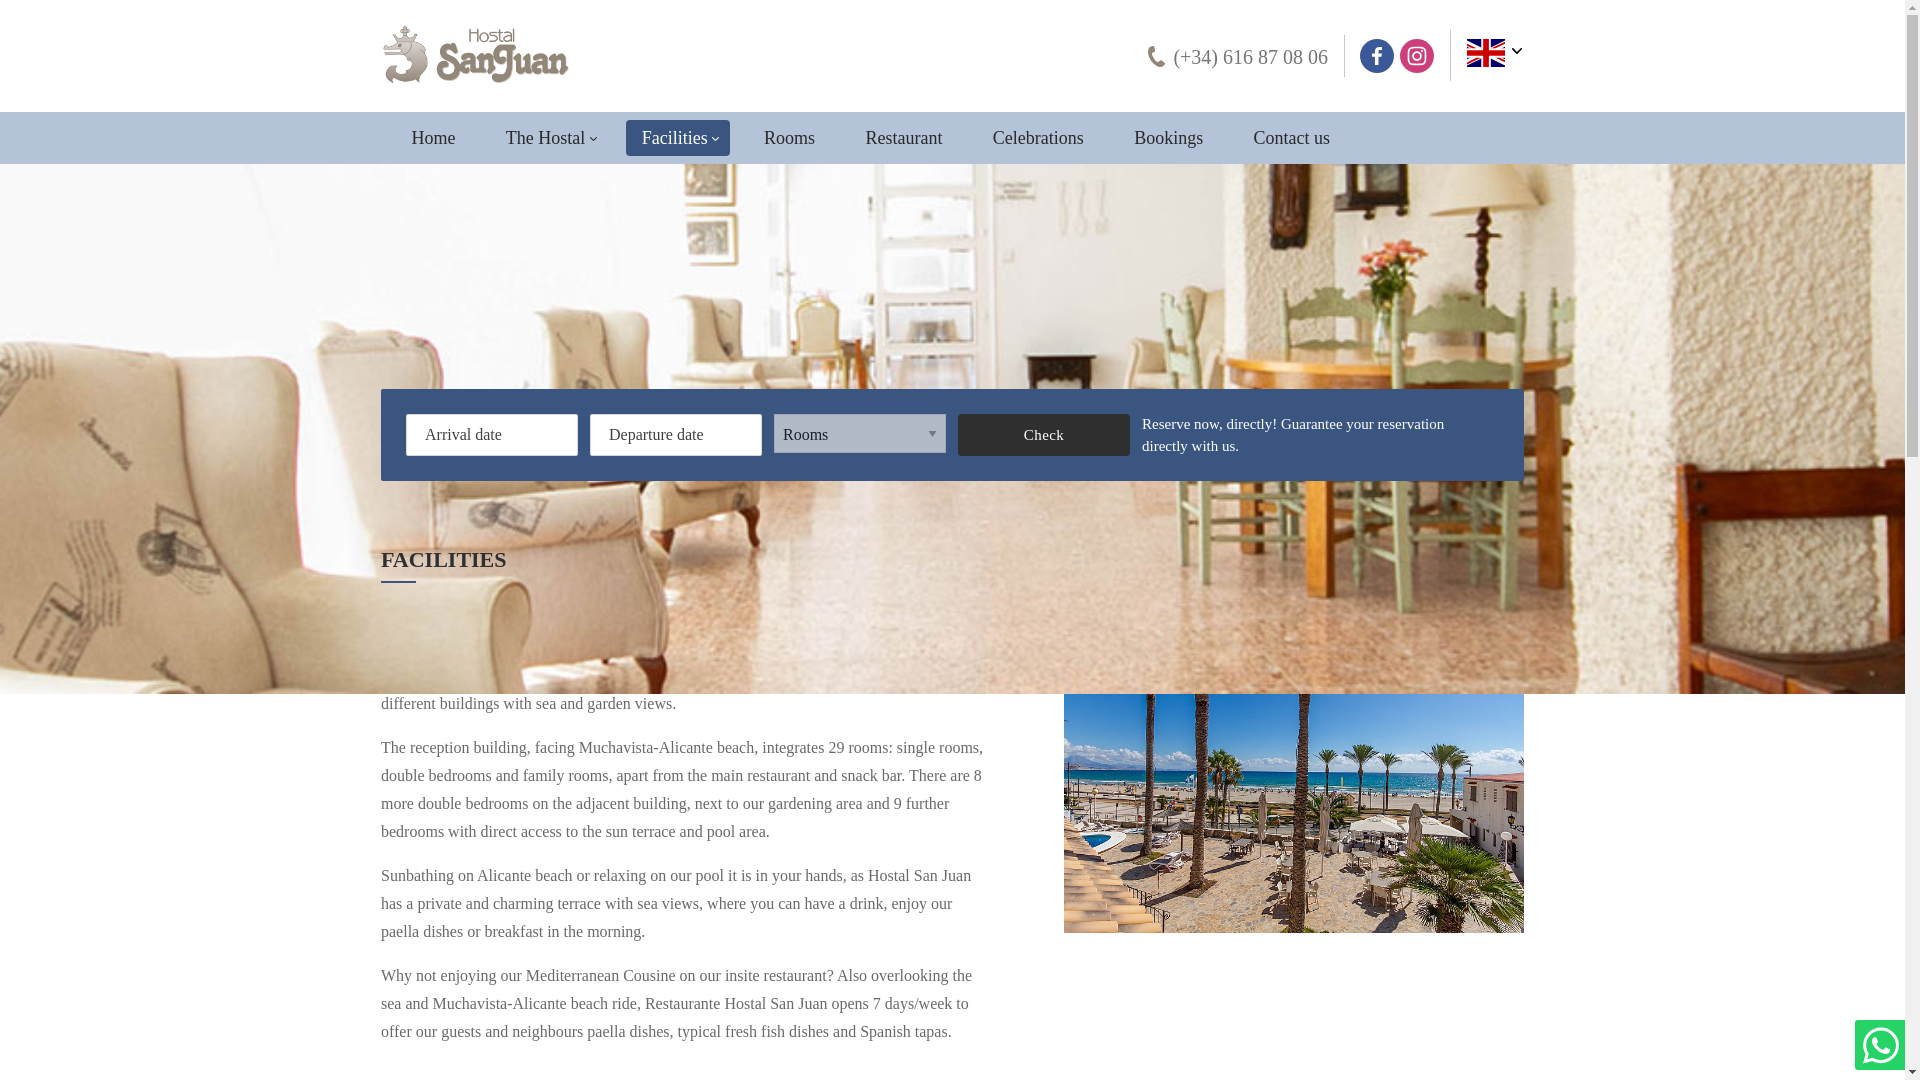  What do you see at coordinates (790, 137) in the screenshot?
I see `Rooms` at bounding box center [790, 137].